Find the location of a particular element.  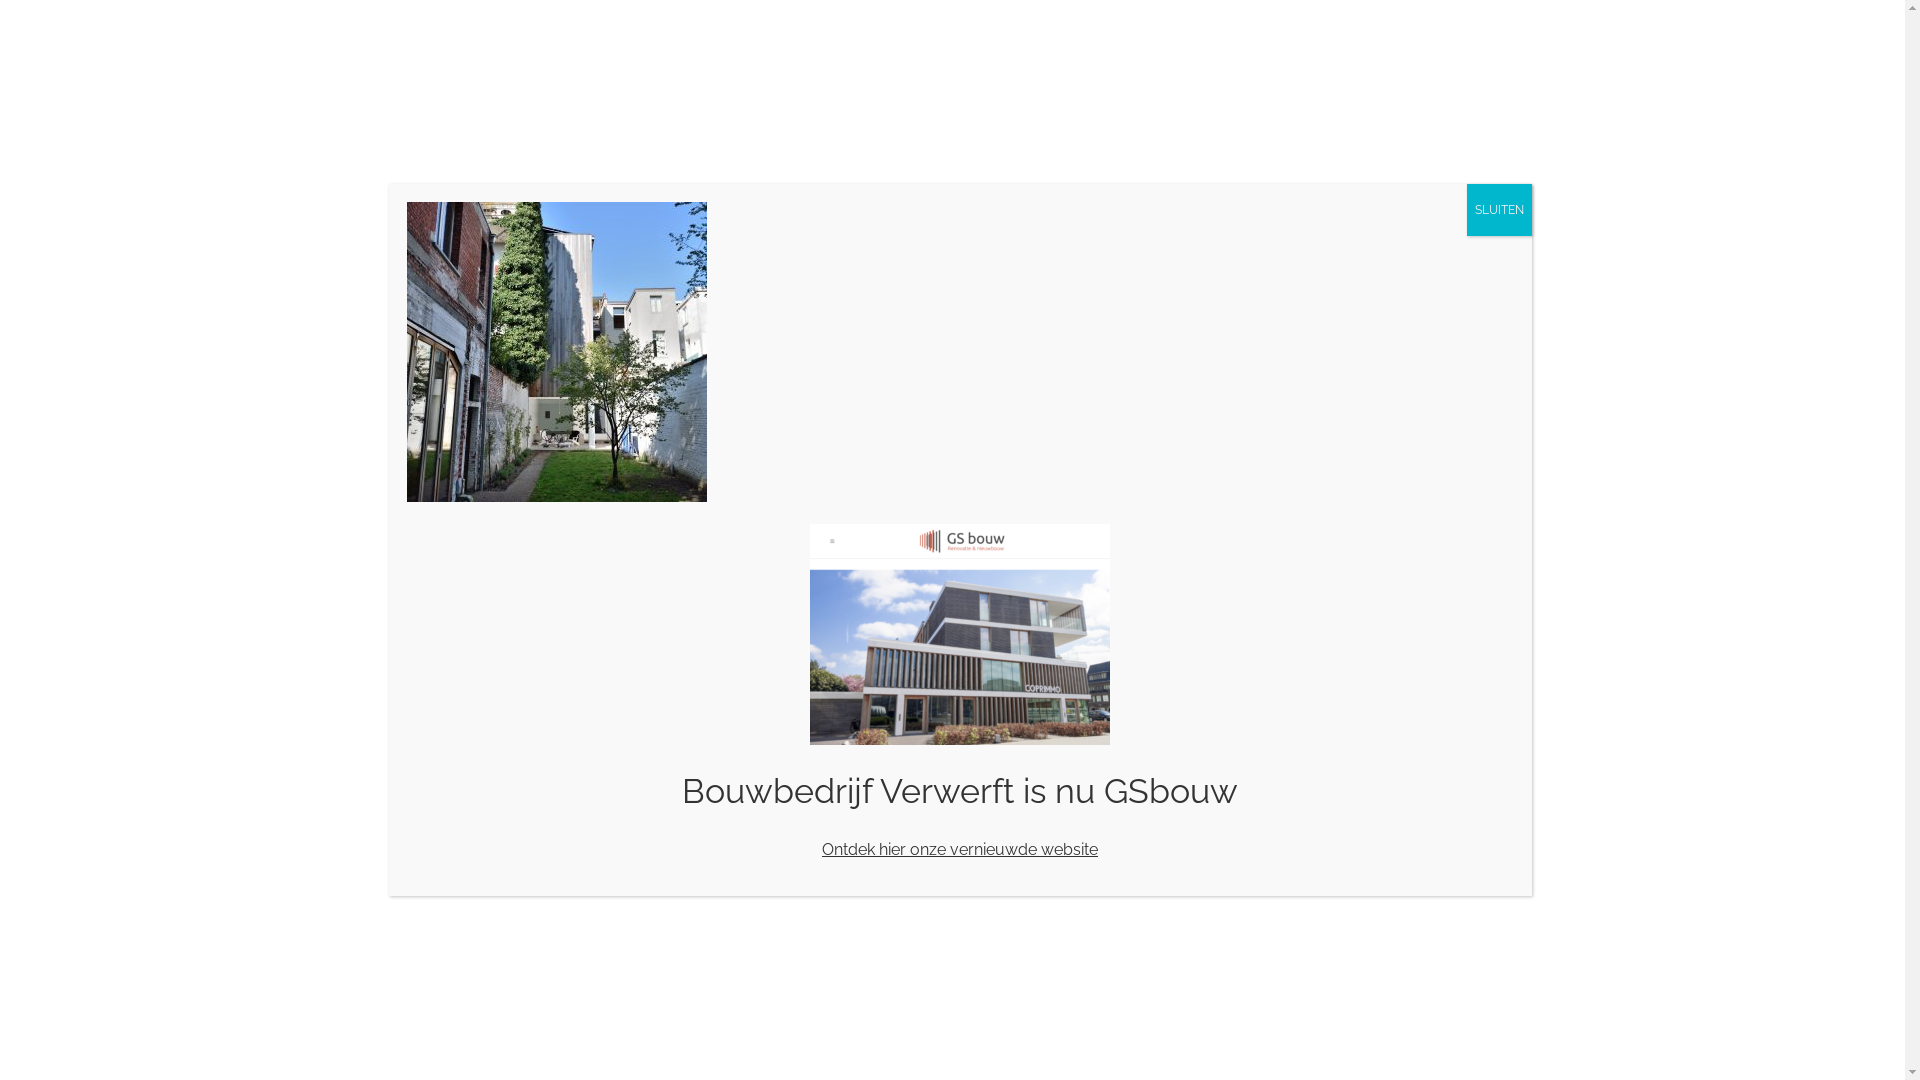

info@bouwbedrijfverwerft.be is located at coordinates (528, 804).